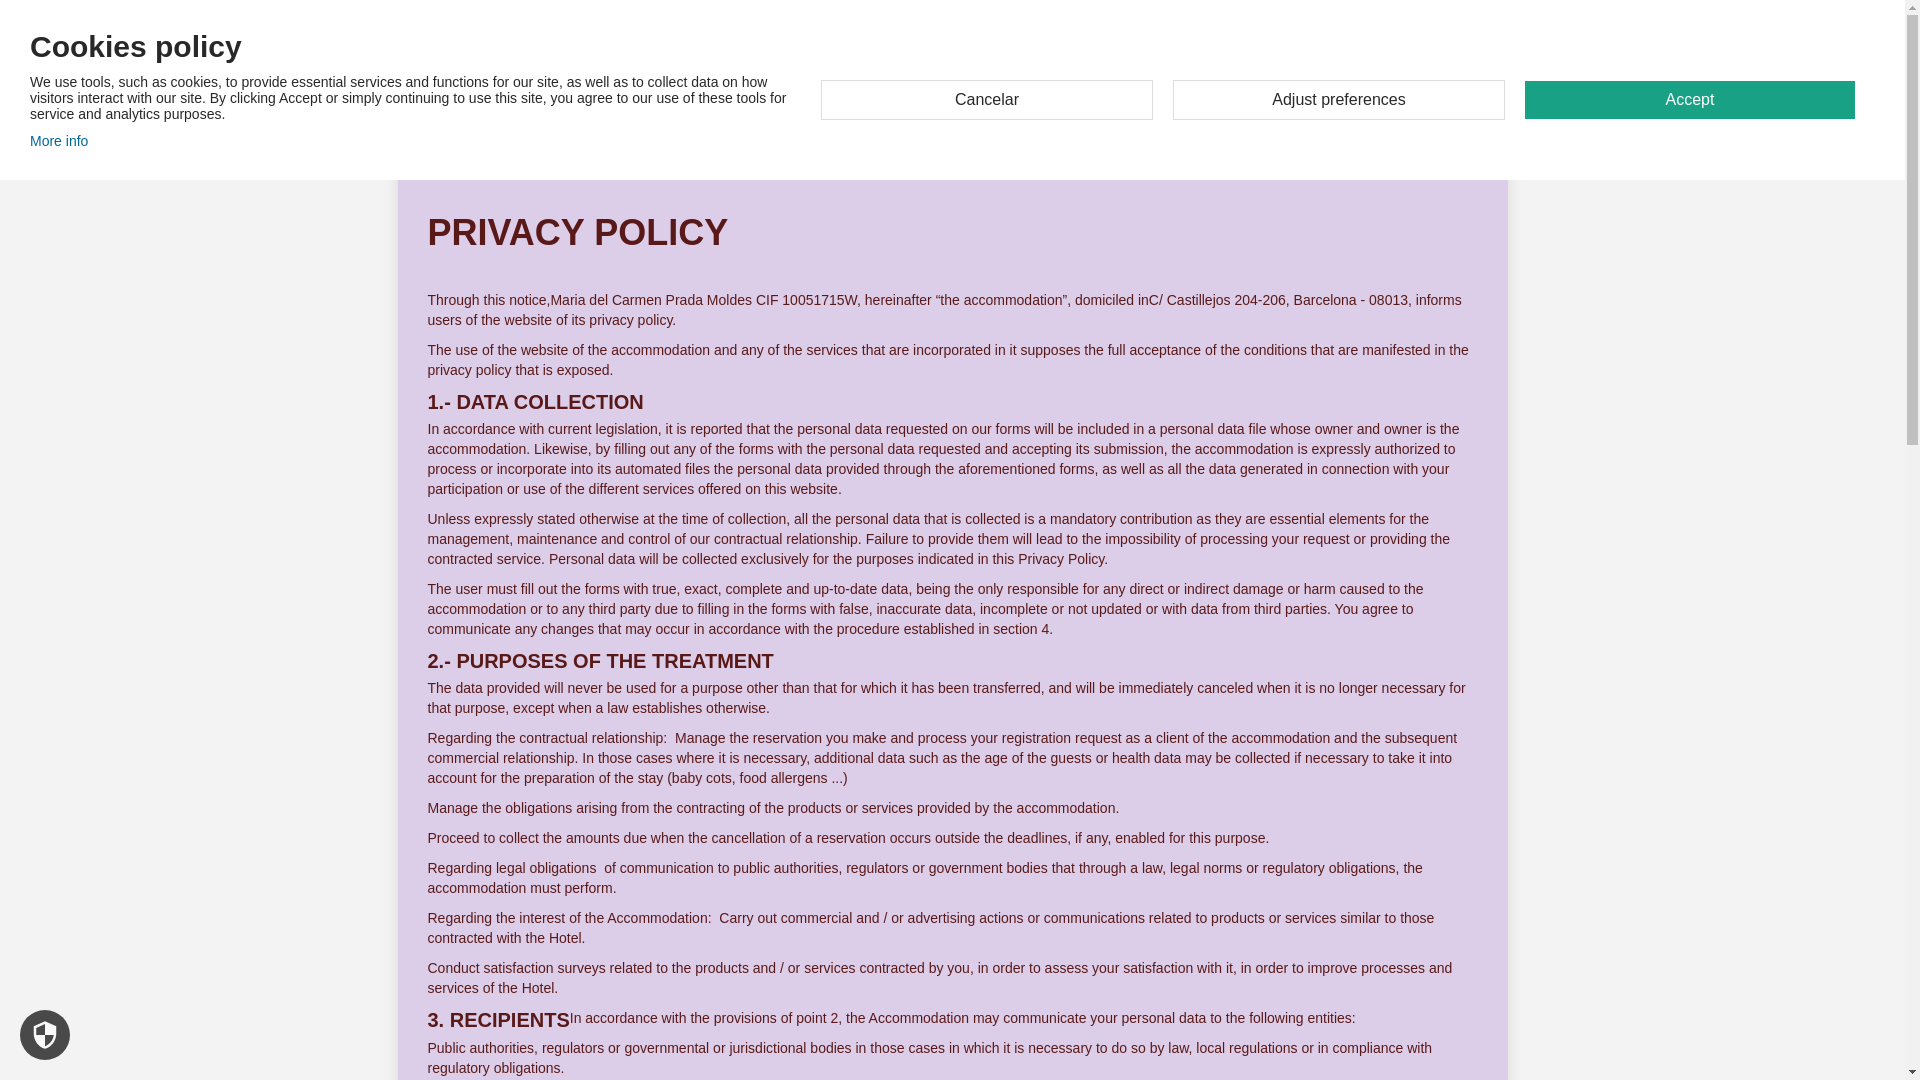  Describe the element at coordinates (59, 140) in the screenshot. I see `More info` at that location.